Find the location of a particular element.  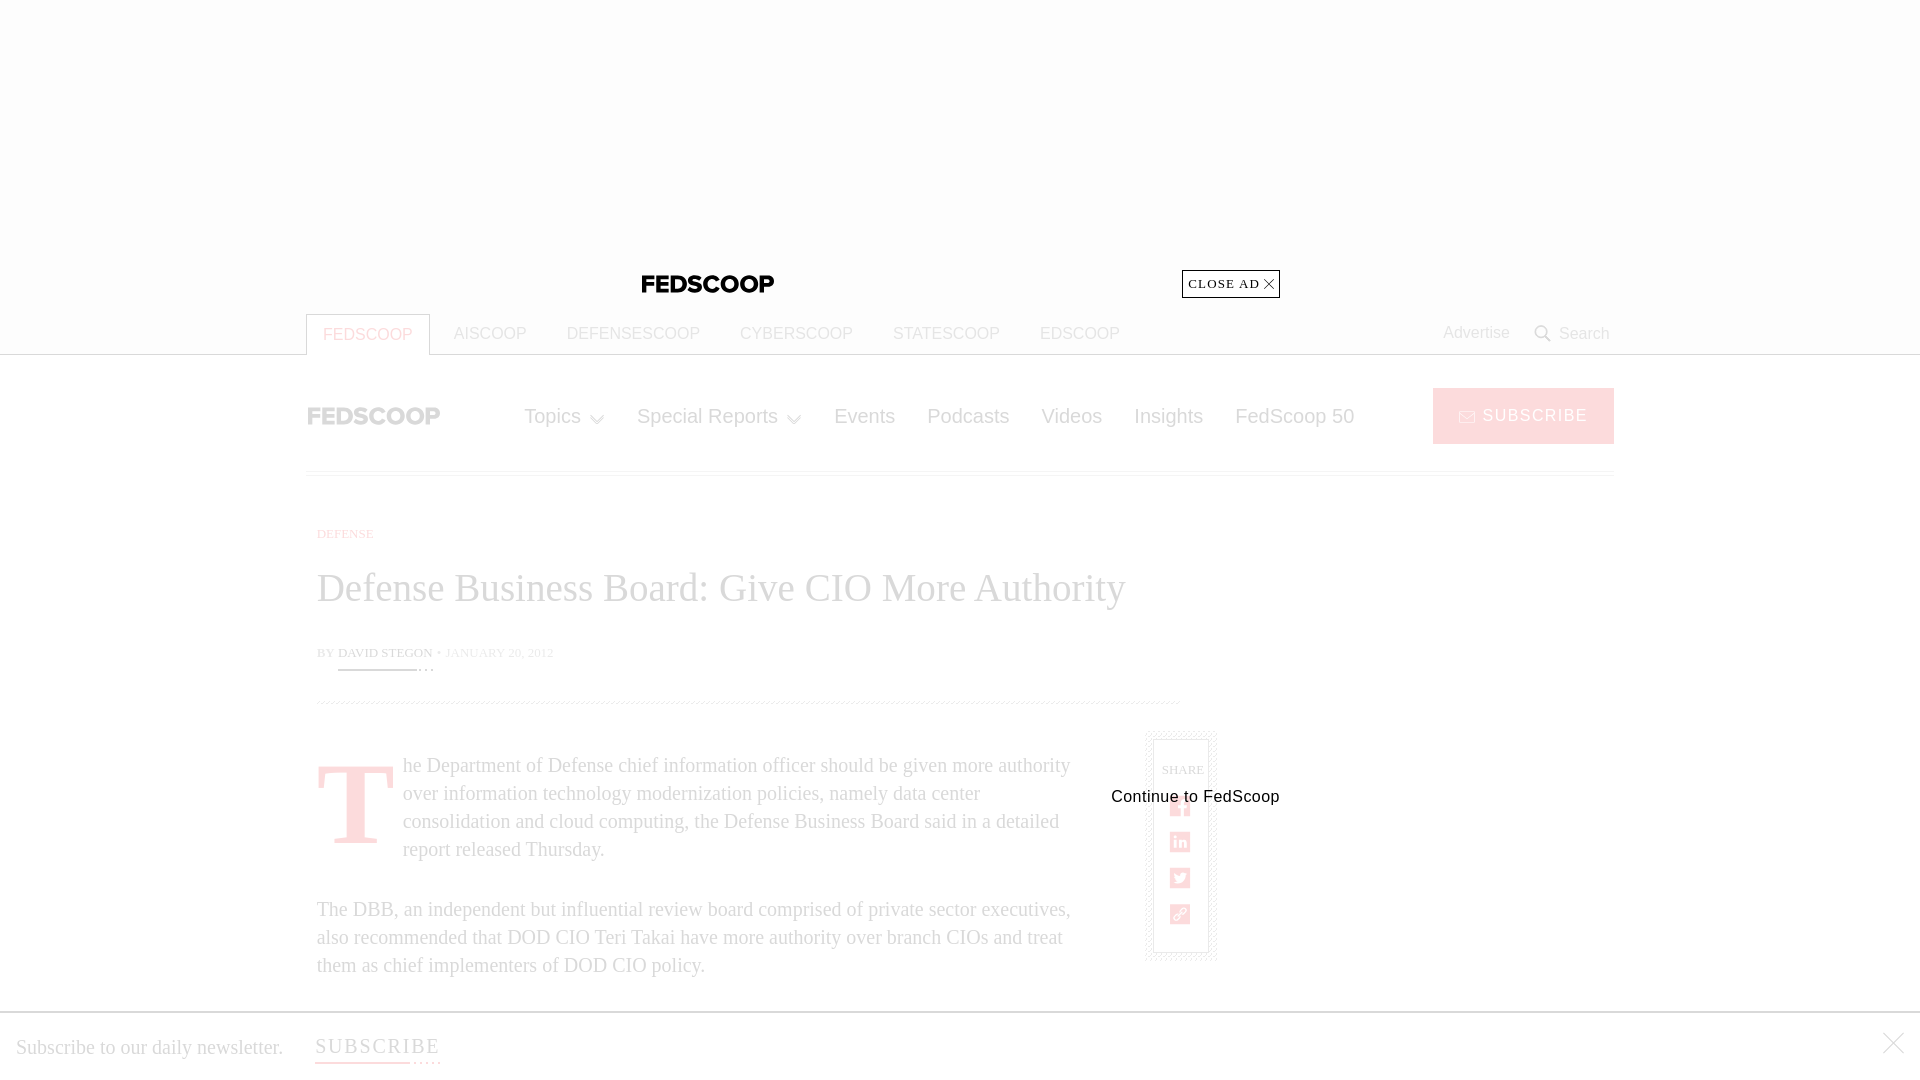

Insights is located at coordinates (1168, 415).